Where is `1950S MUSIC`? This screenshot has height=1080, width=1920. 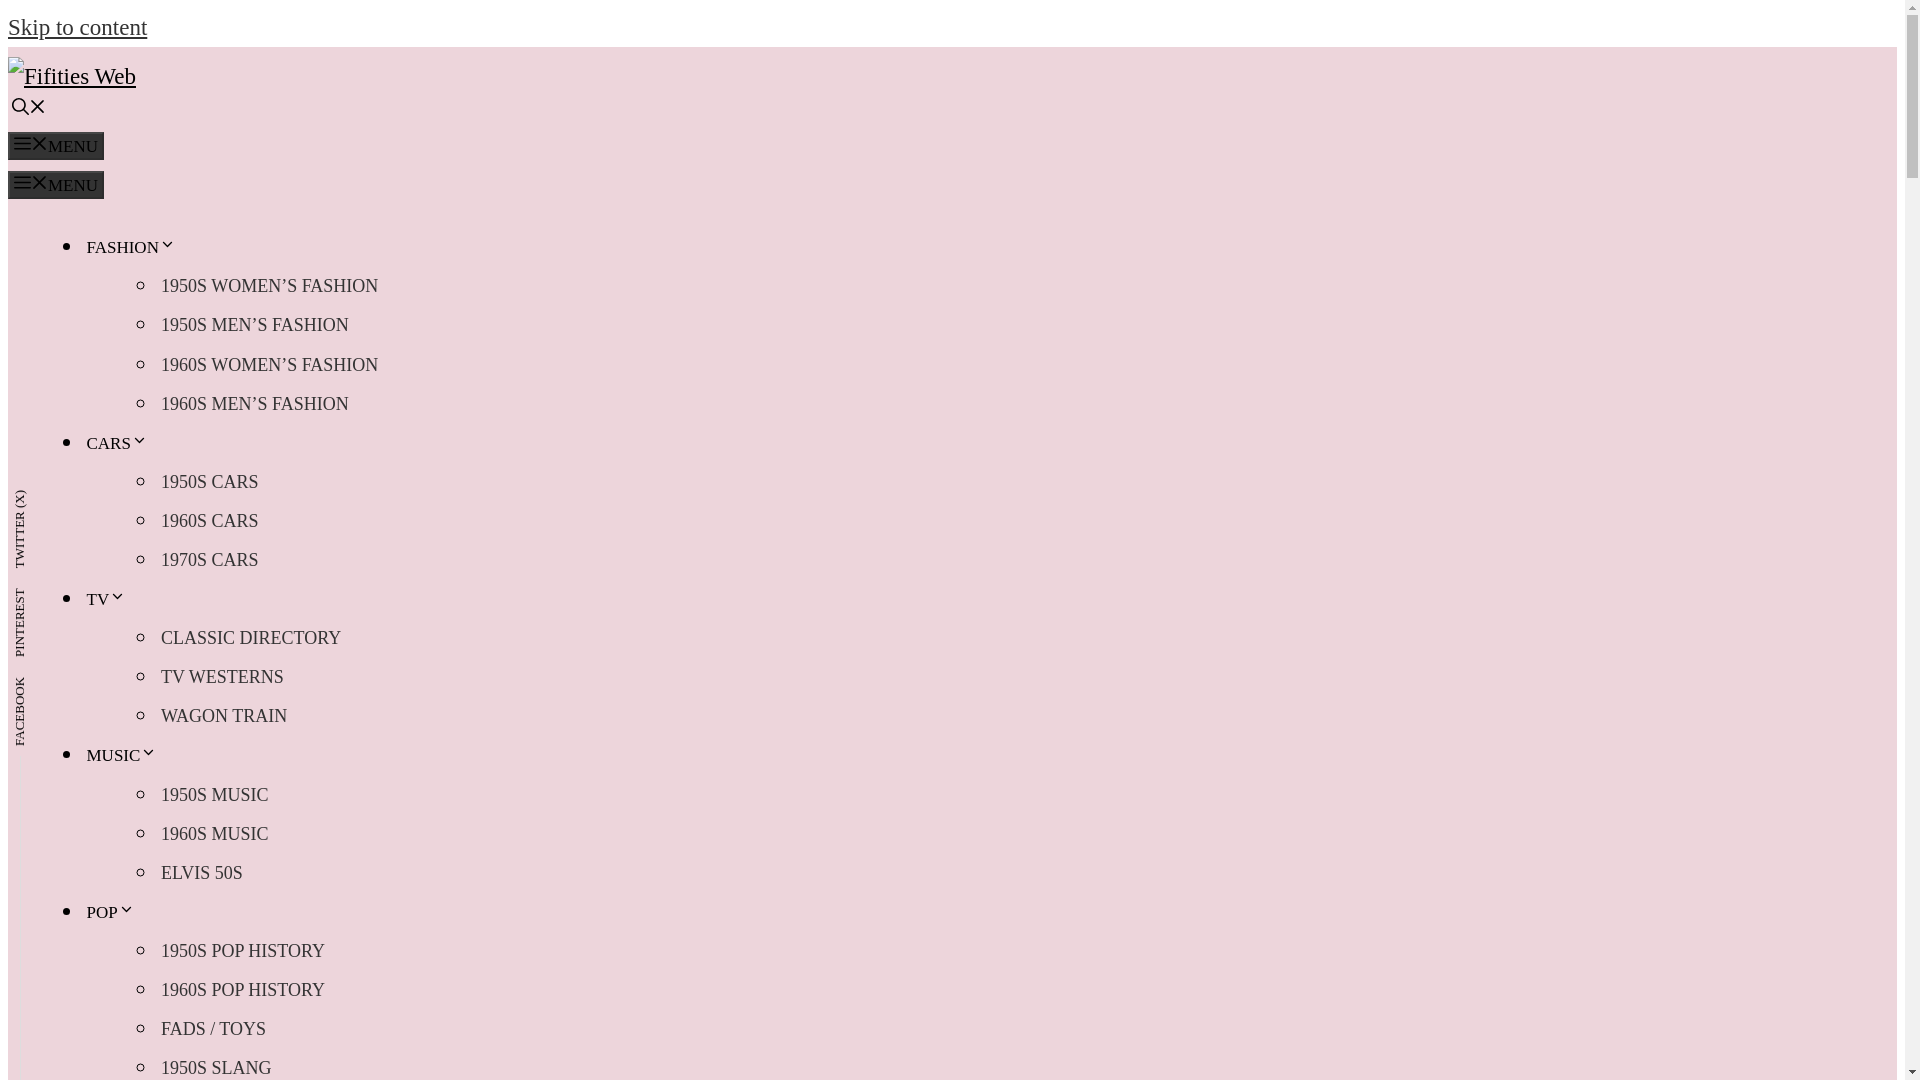
1950S MUSIC is located at coordinates (214, 795).